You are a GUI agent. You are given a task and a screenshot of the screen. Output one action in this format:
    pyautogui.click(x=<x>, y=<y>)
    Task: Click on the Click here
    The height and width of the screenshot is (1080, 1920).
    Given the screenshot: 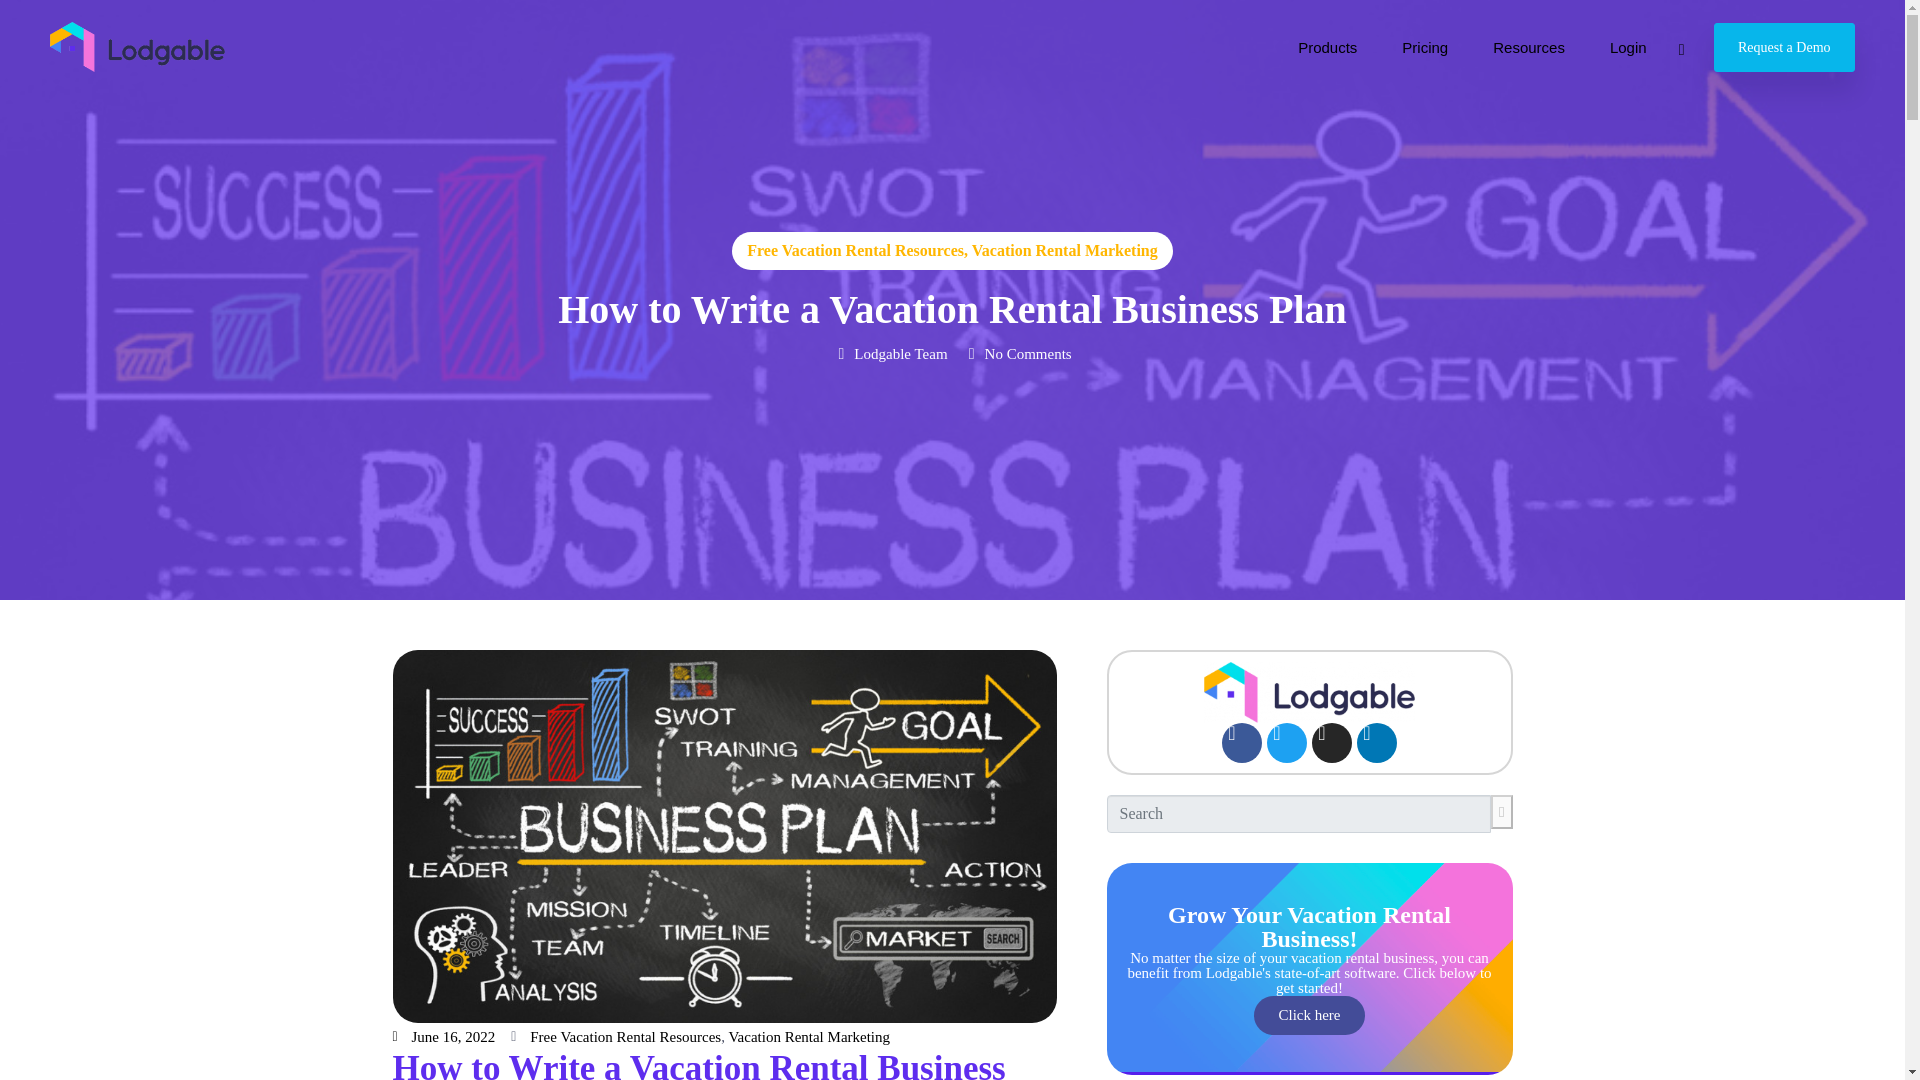 What is the action you would take?
    pyautogui.click(x=1308, y=1014)
    